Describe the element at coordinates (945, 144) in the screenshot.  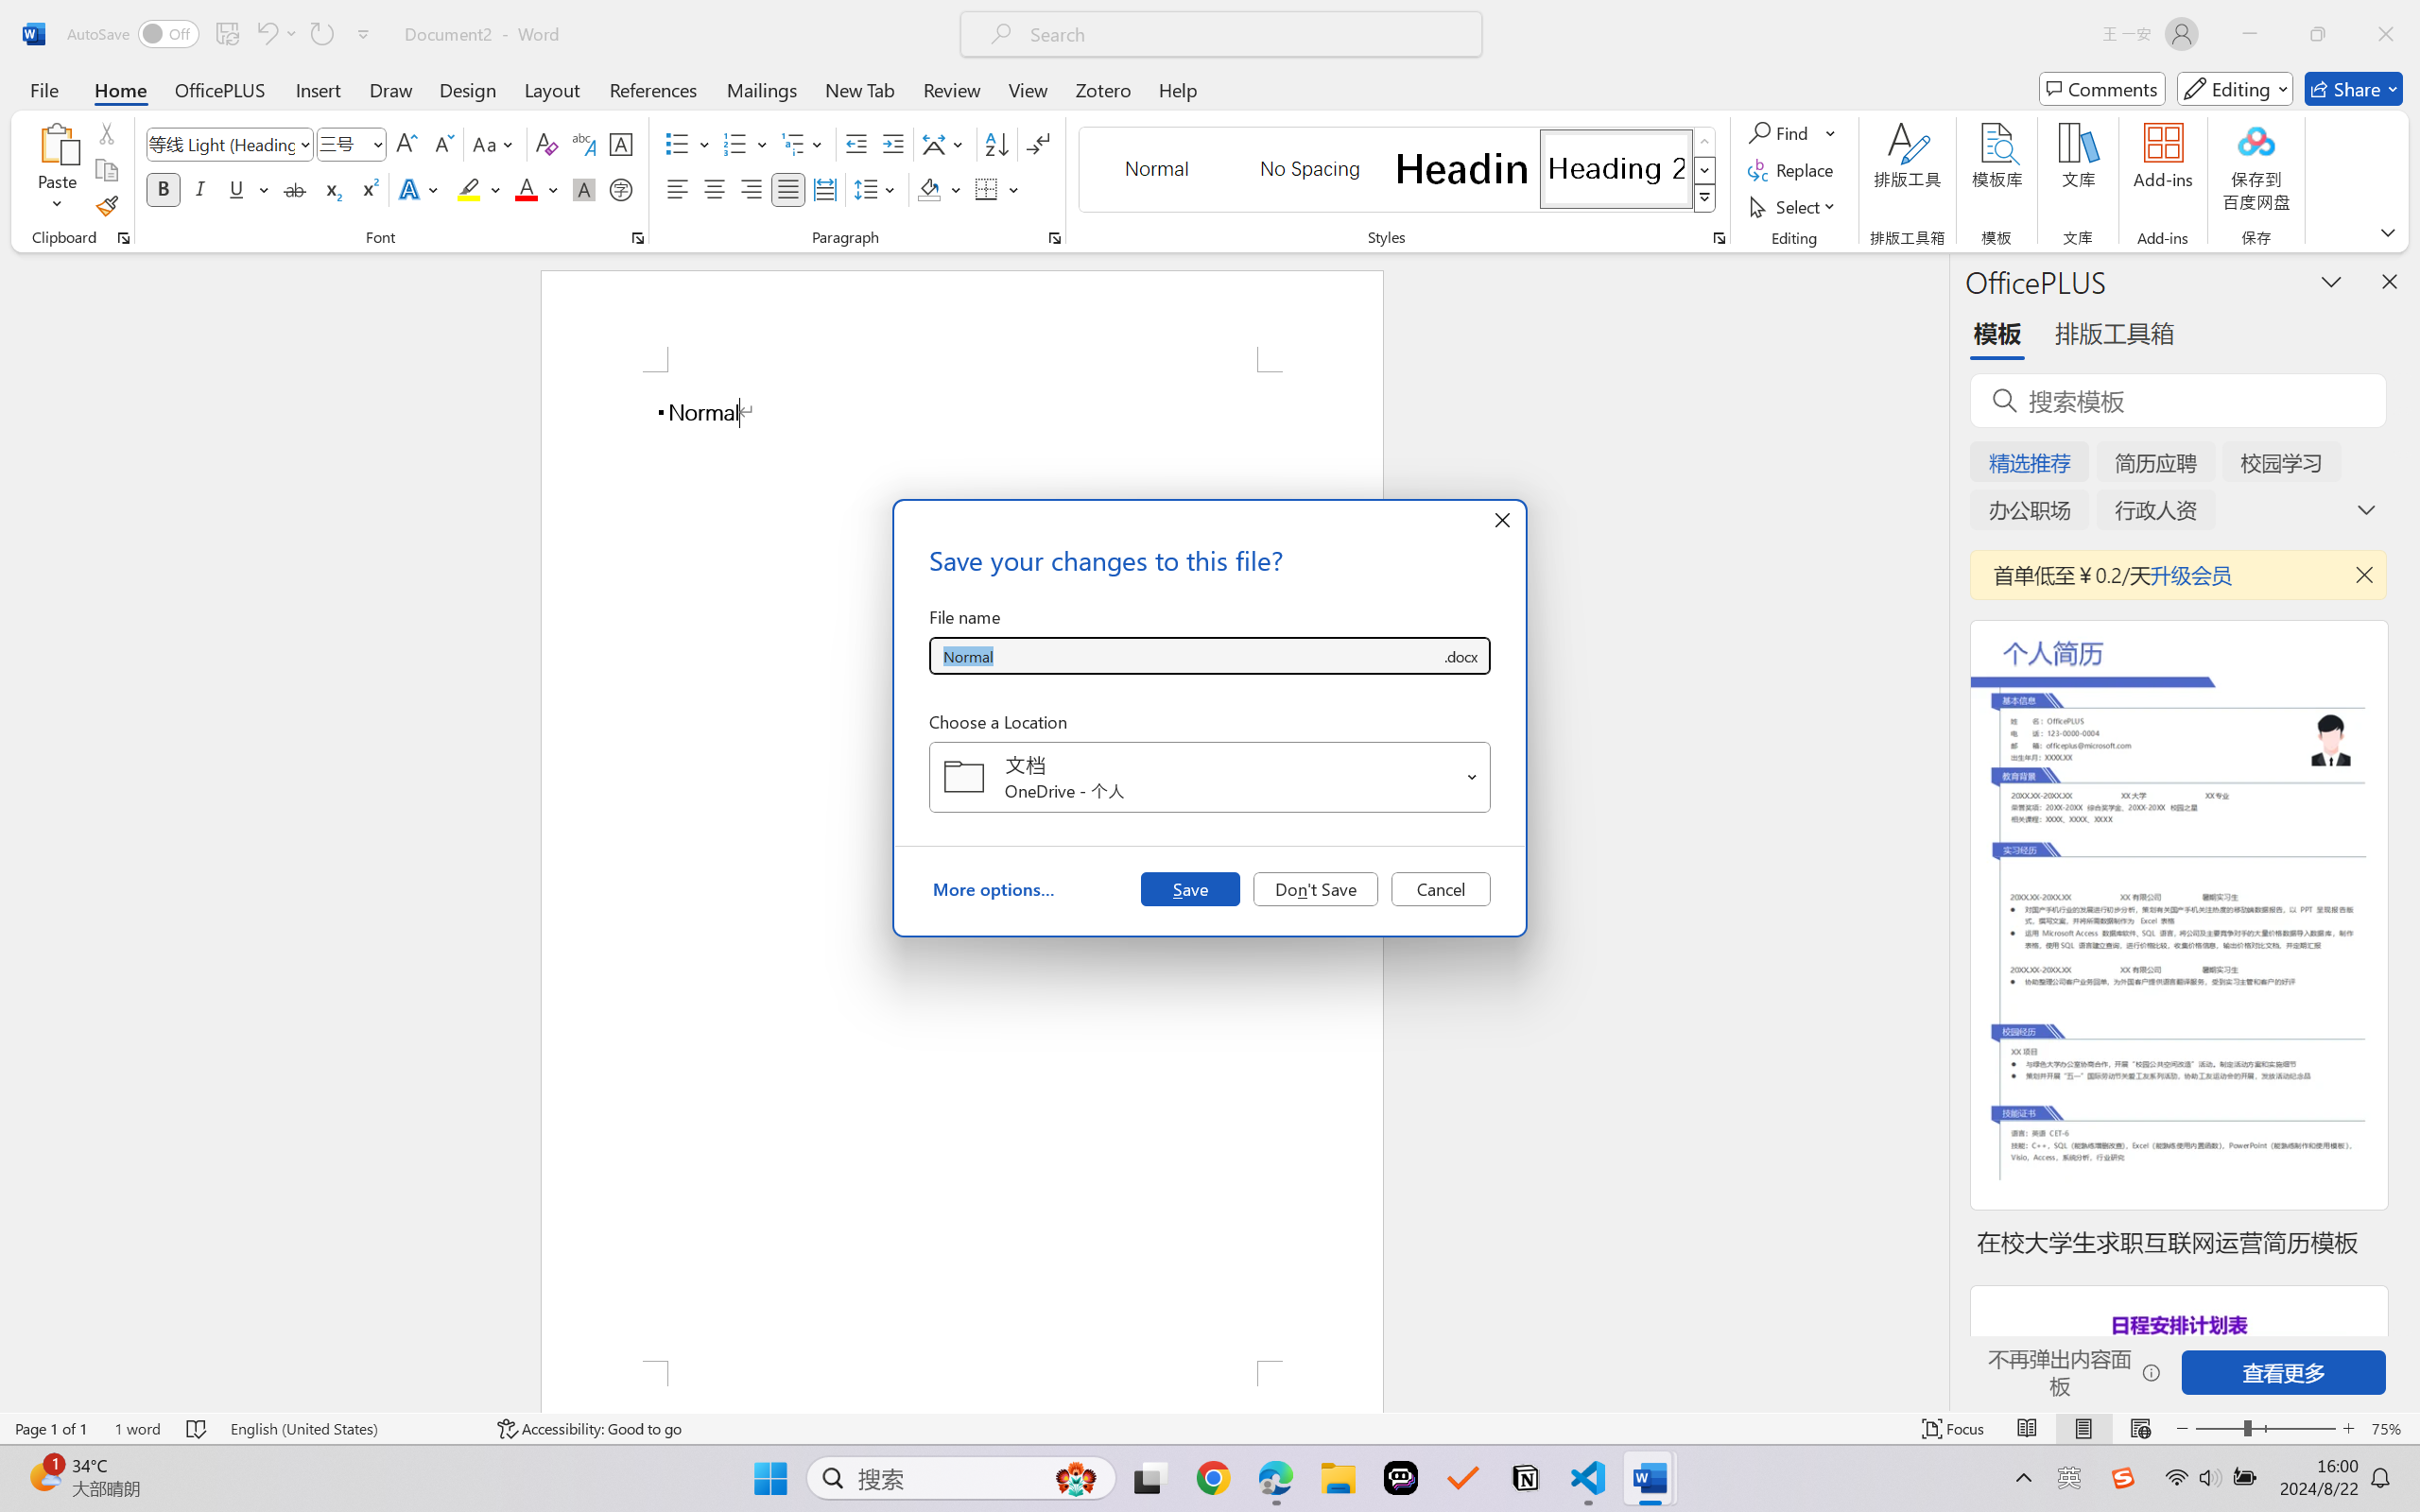
I see `Asian Layout` at that location.